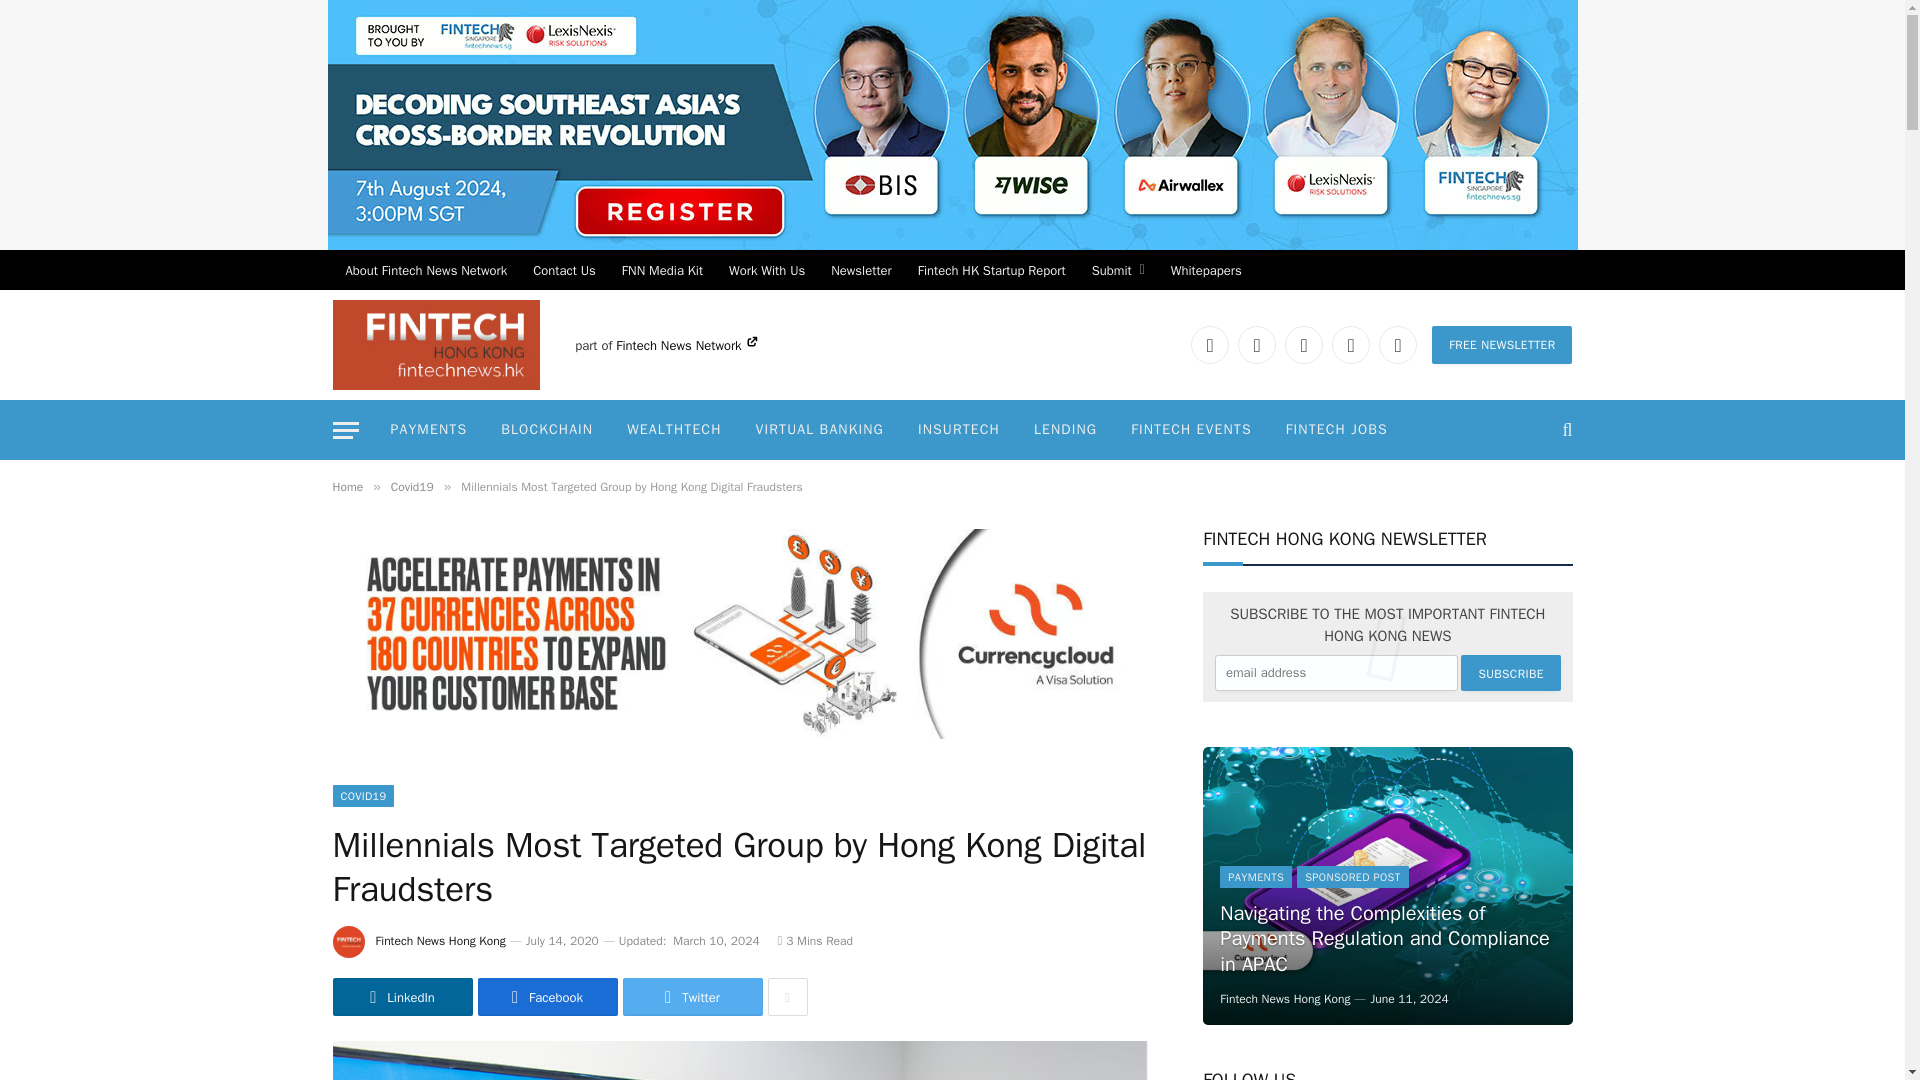 Image resolution: width=1920 pixels, height=1080 pixels. I want to click on Contact Us, so click(564, 270).